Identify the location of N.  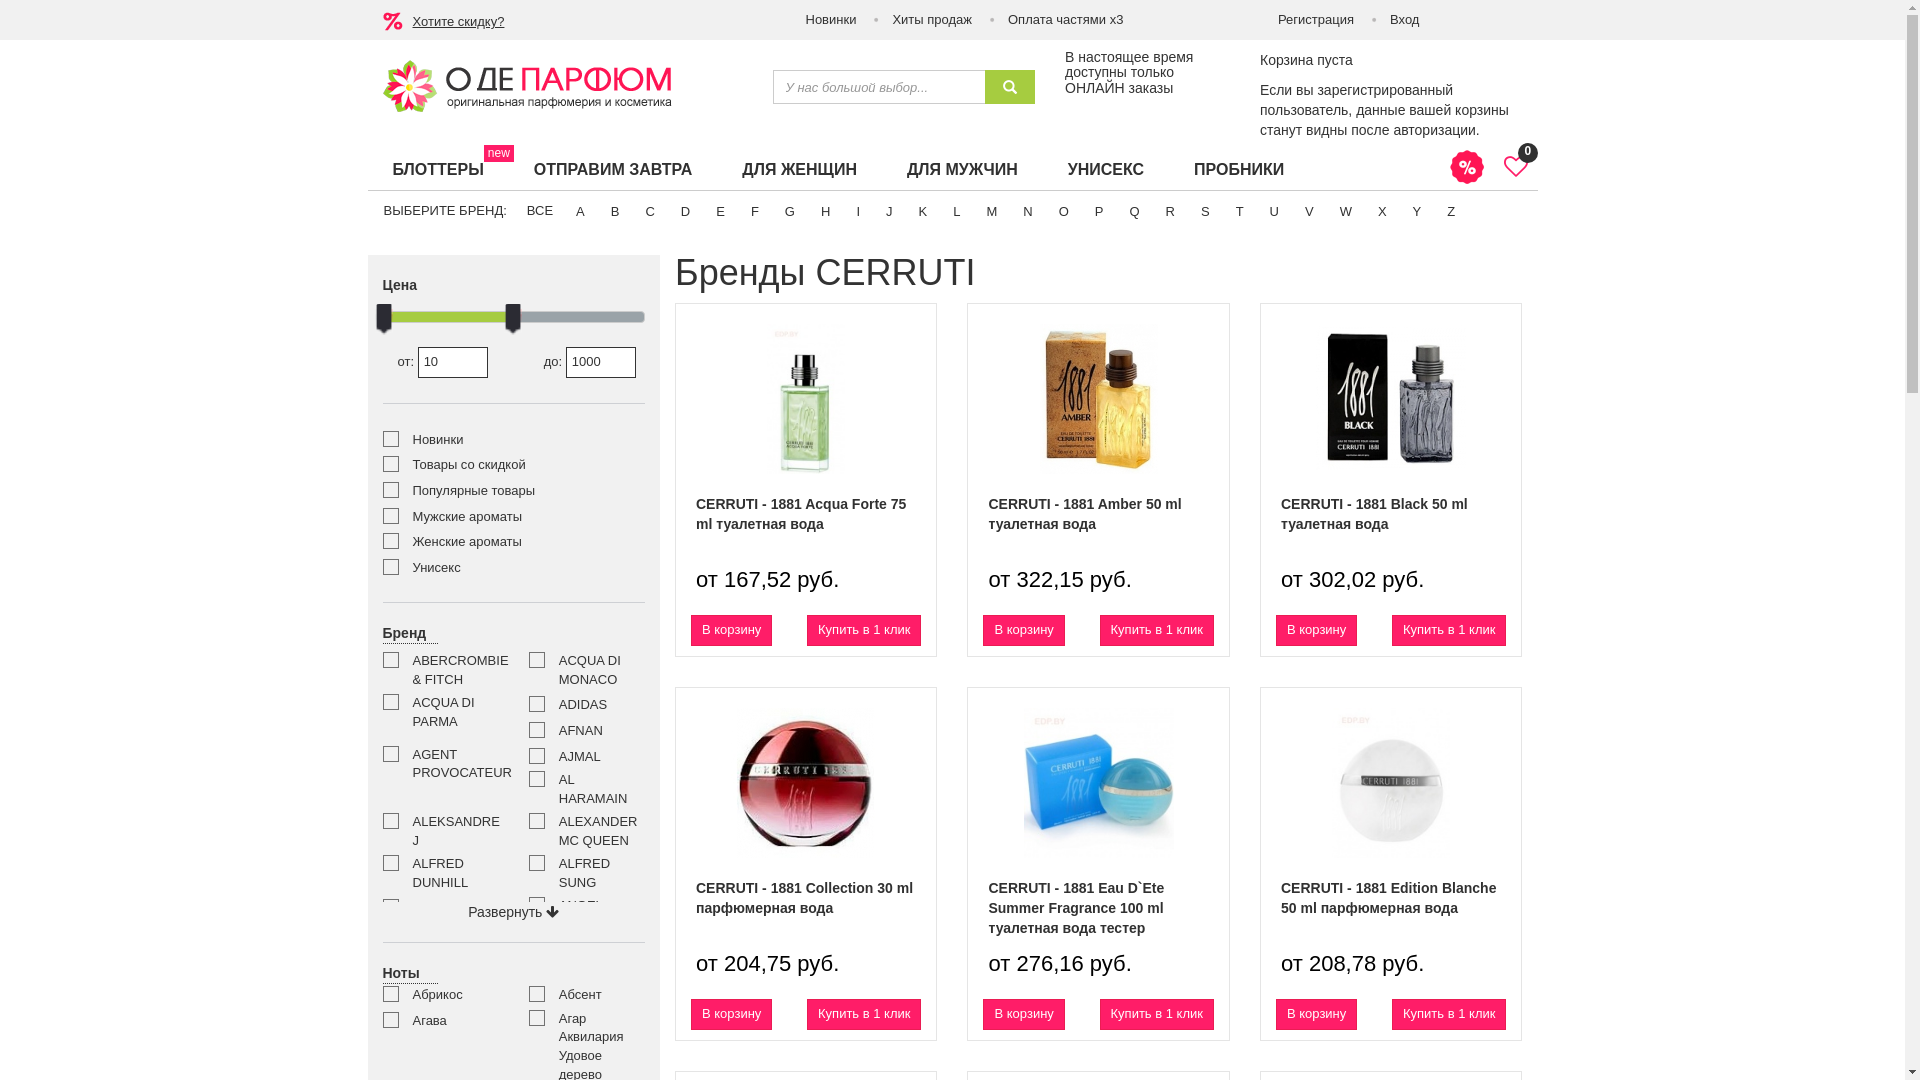
(1027, 212).